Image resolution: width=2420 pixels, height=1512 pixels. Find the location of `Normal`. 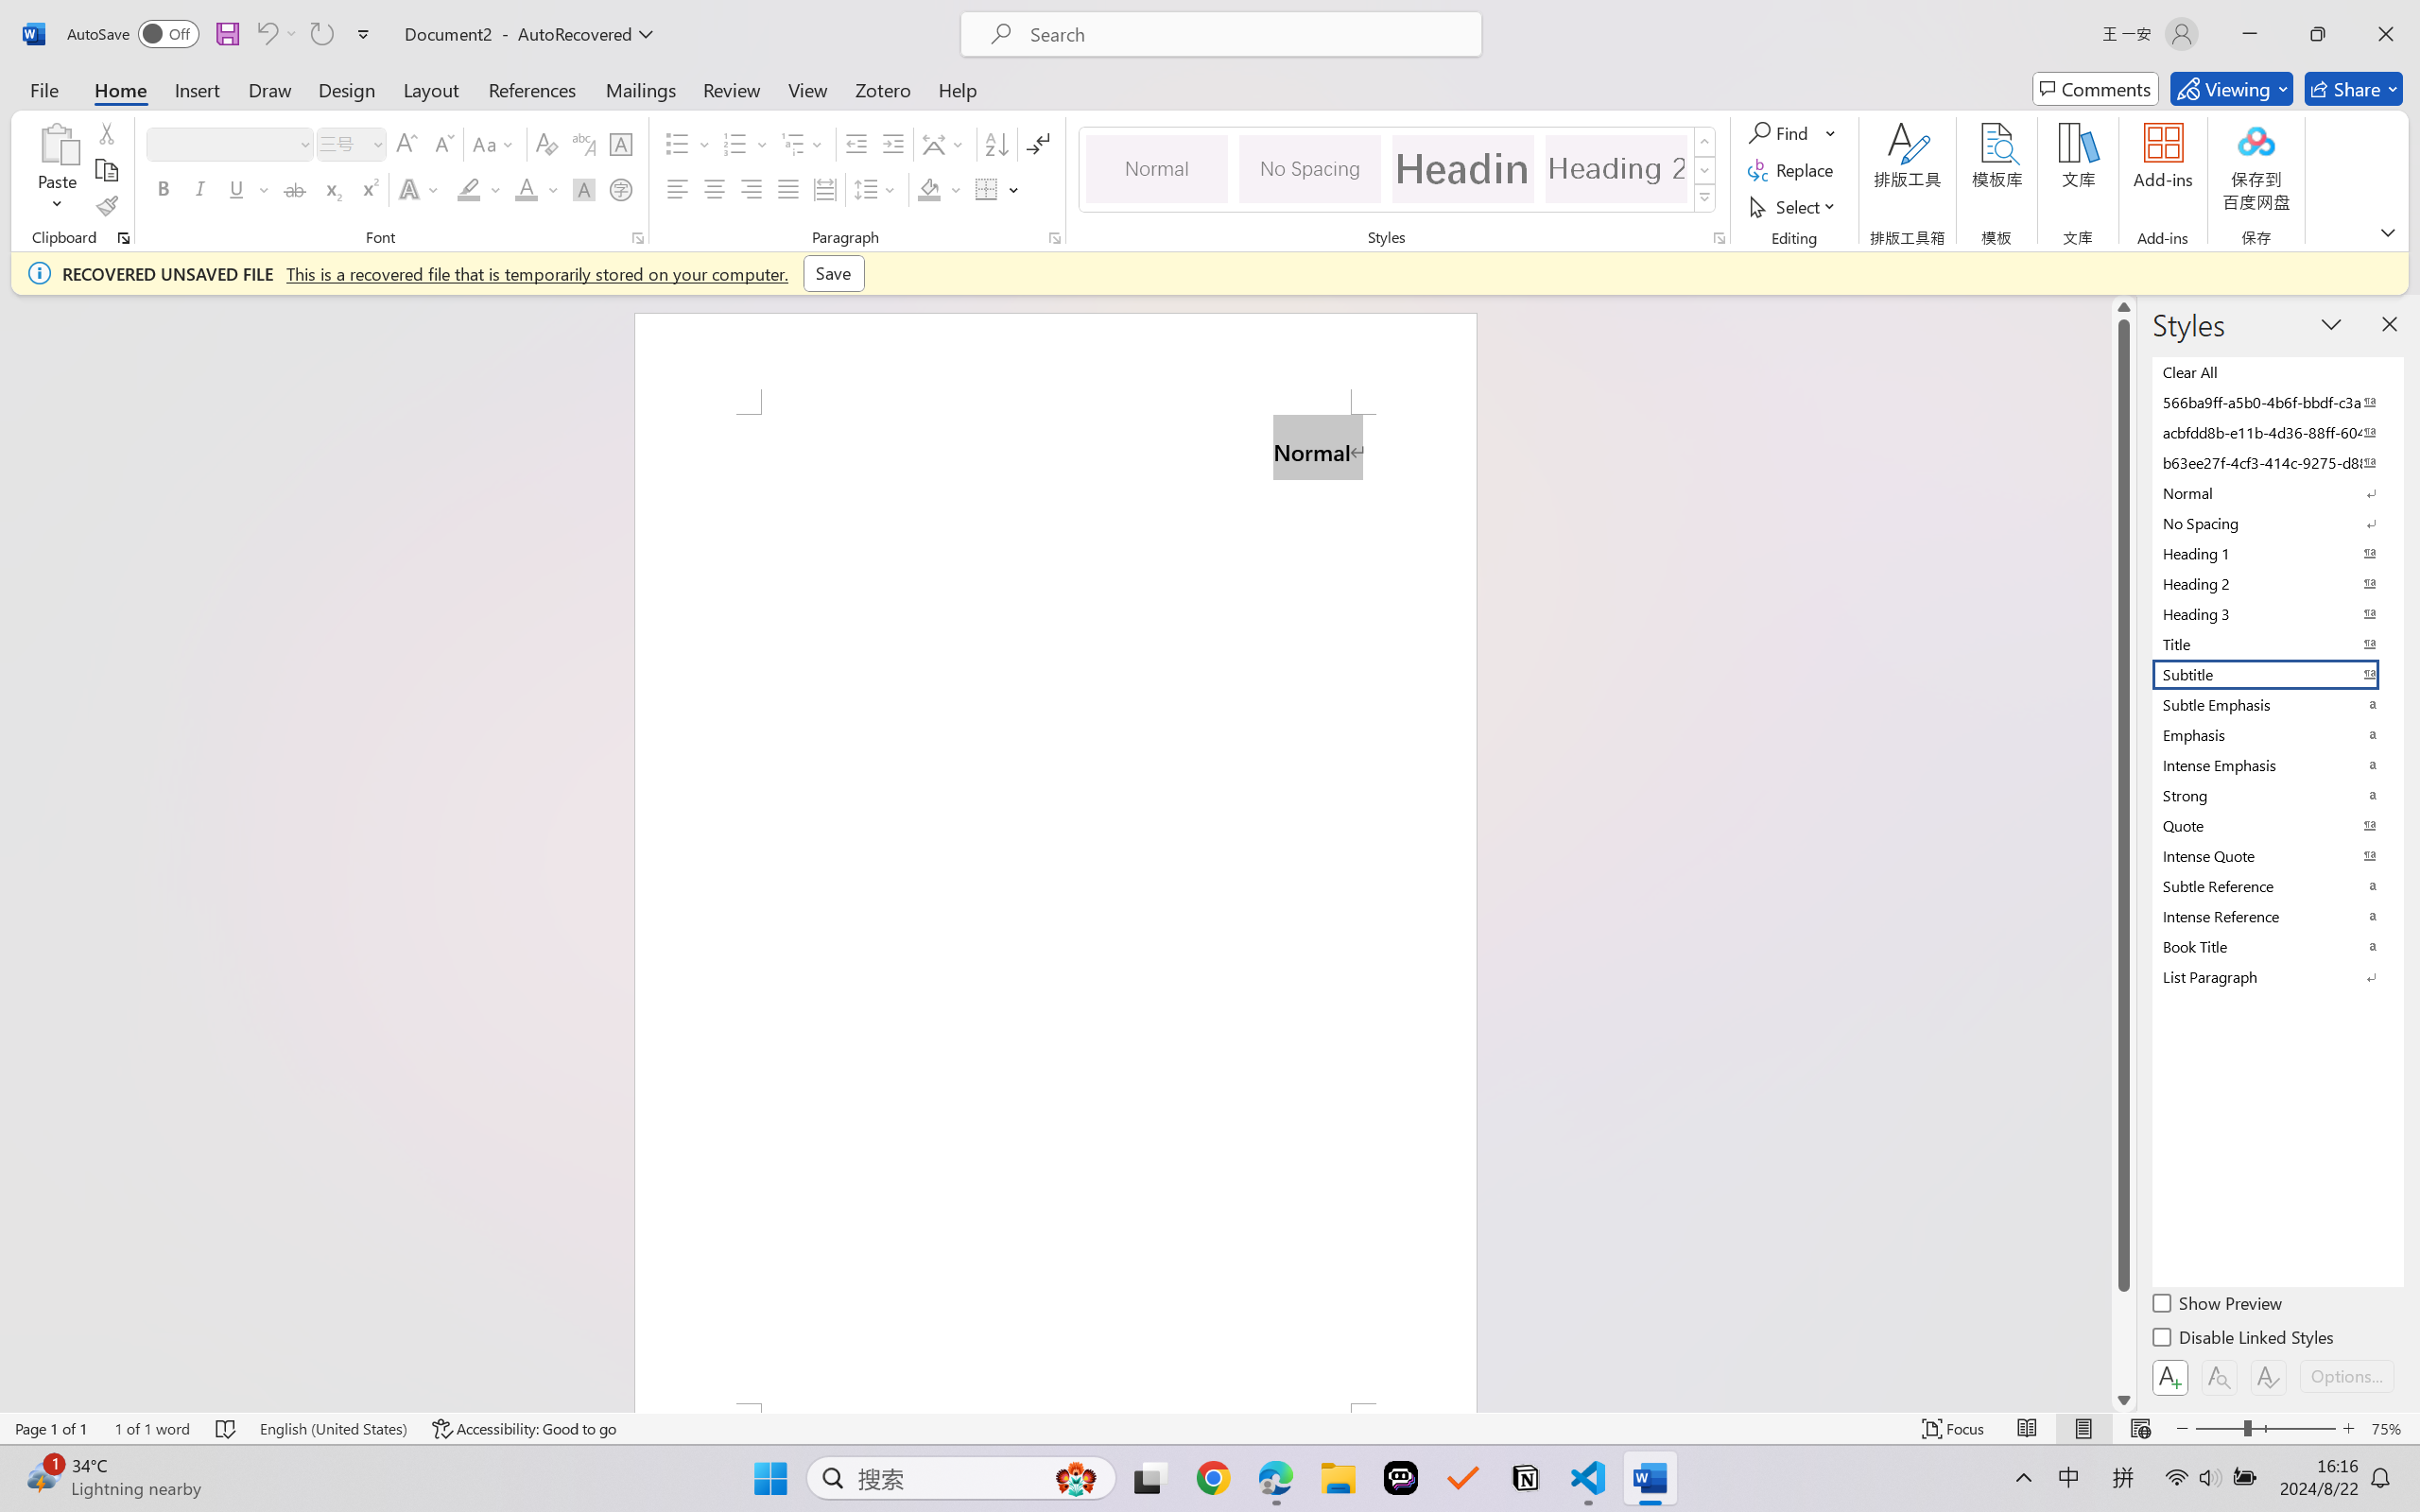

Normal is located at coordinates (2276, 492).